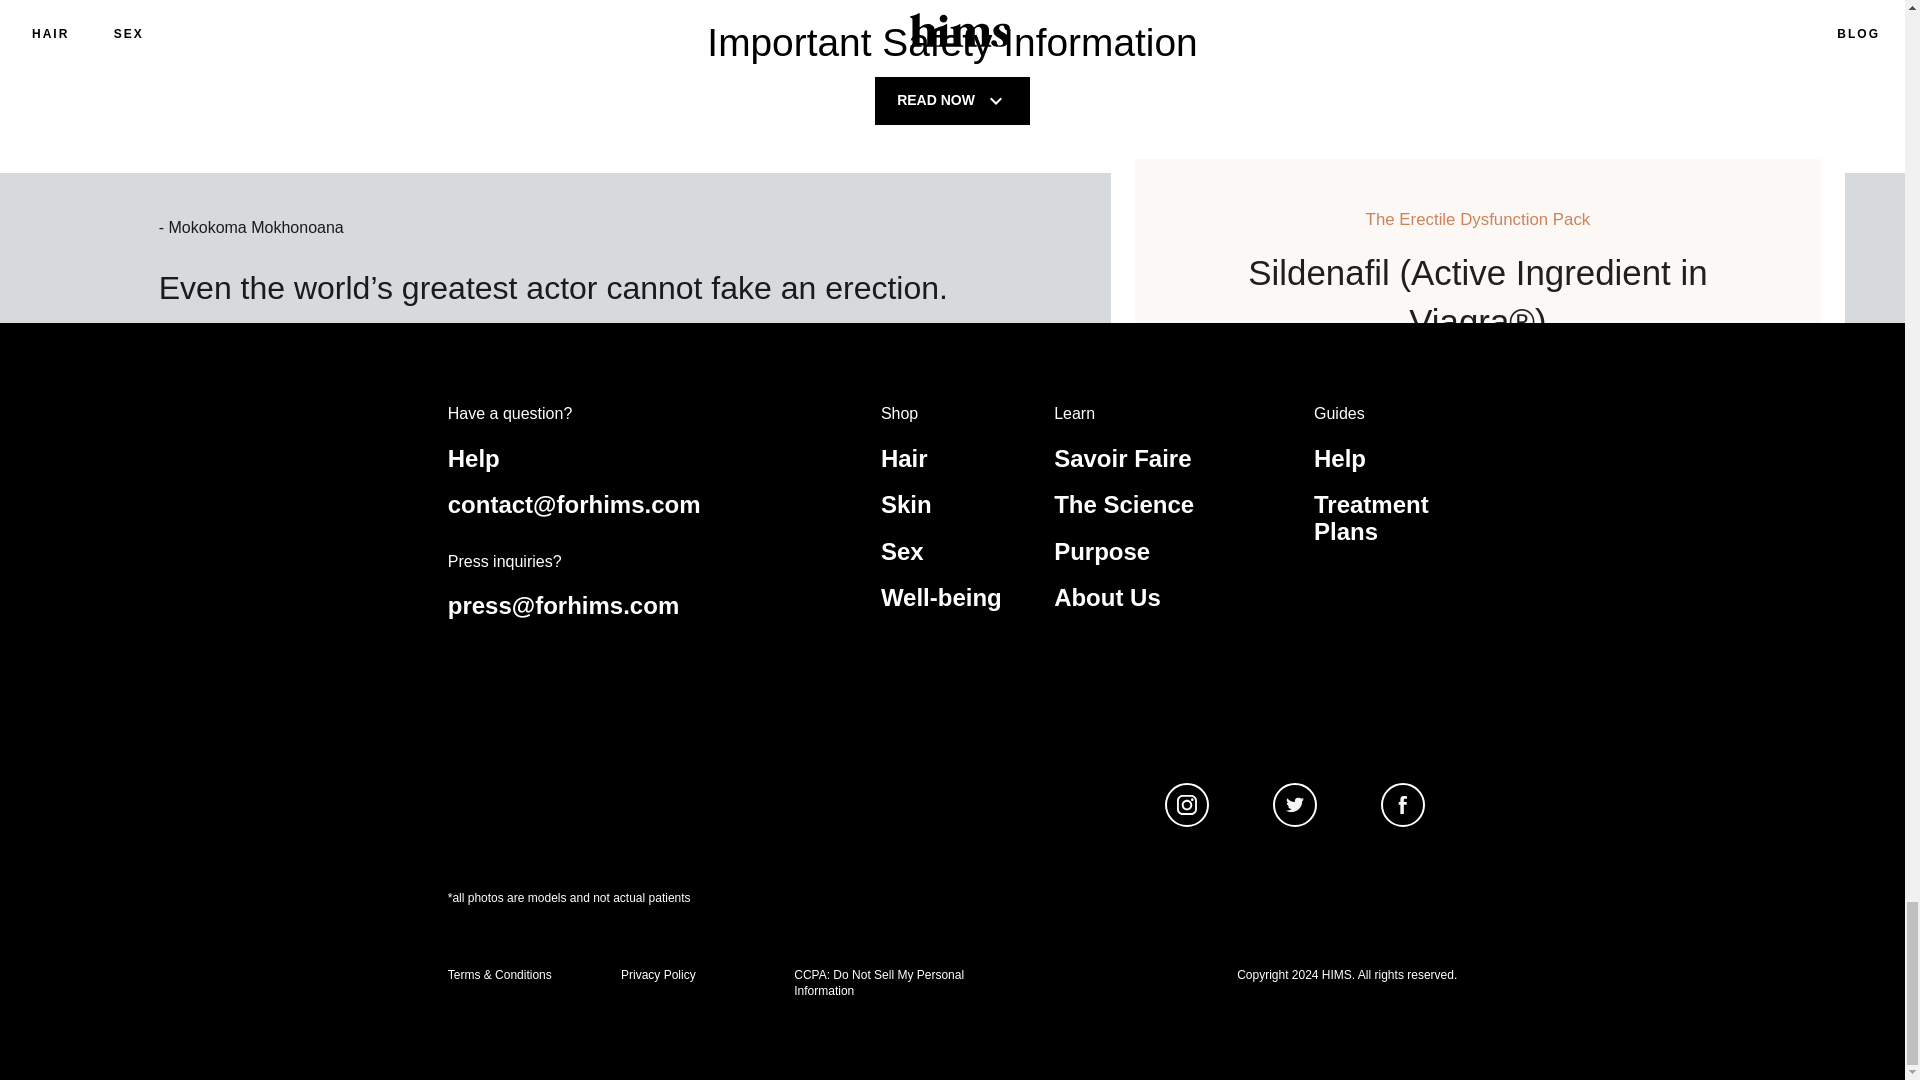 The image size is (1920, 1080). Describe the element at coordinates (1108, 598) in the screenshot. I see `About Us` at that location.